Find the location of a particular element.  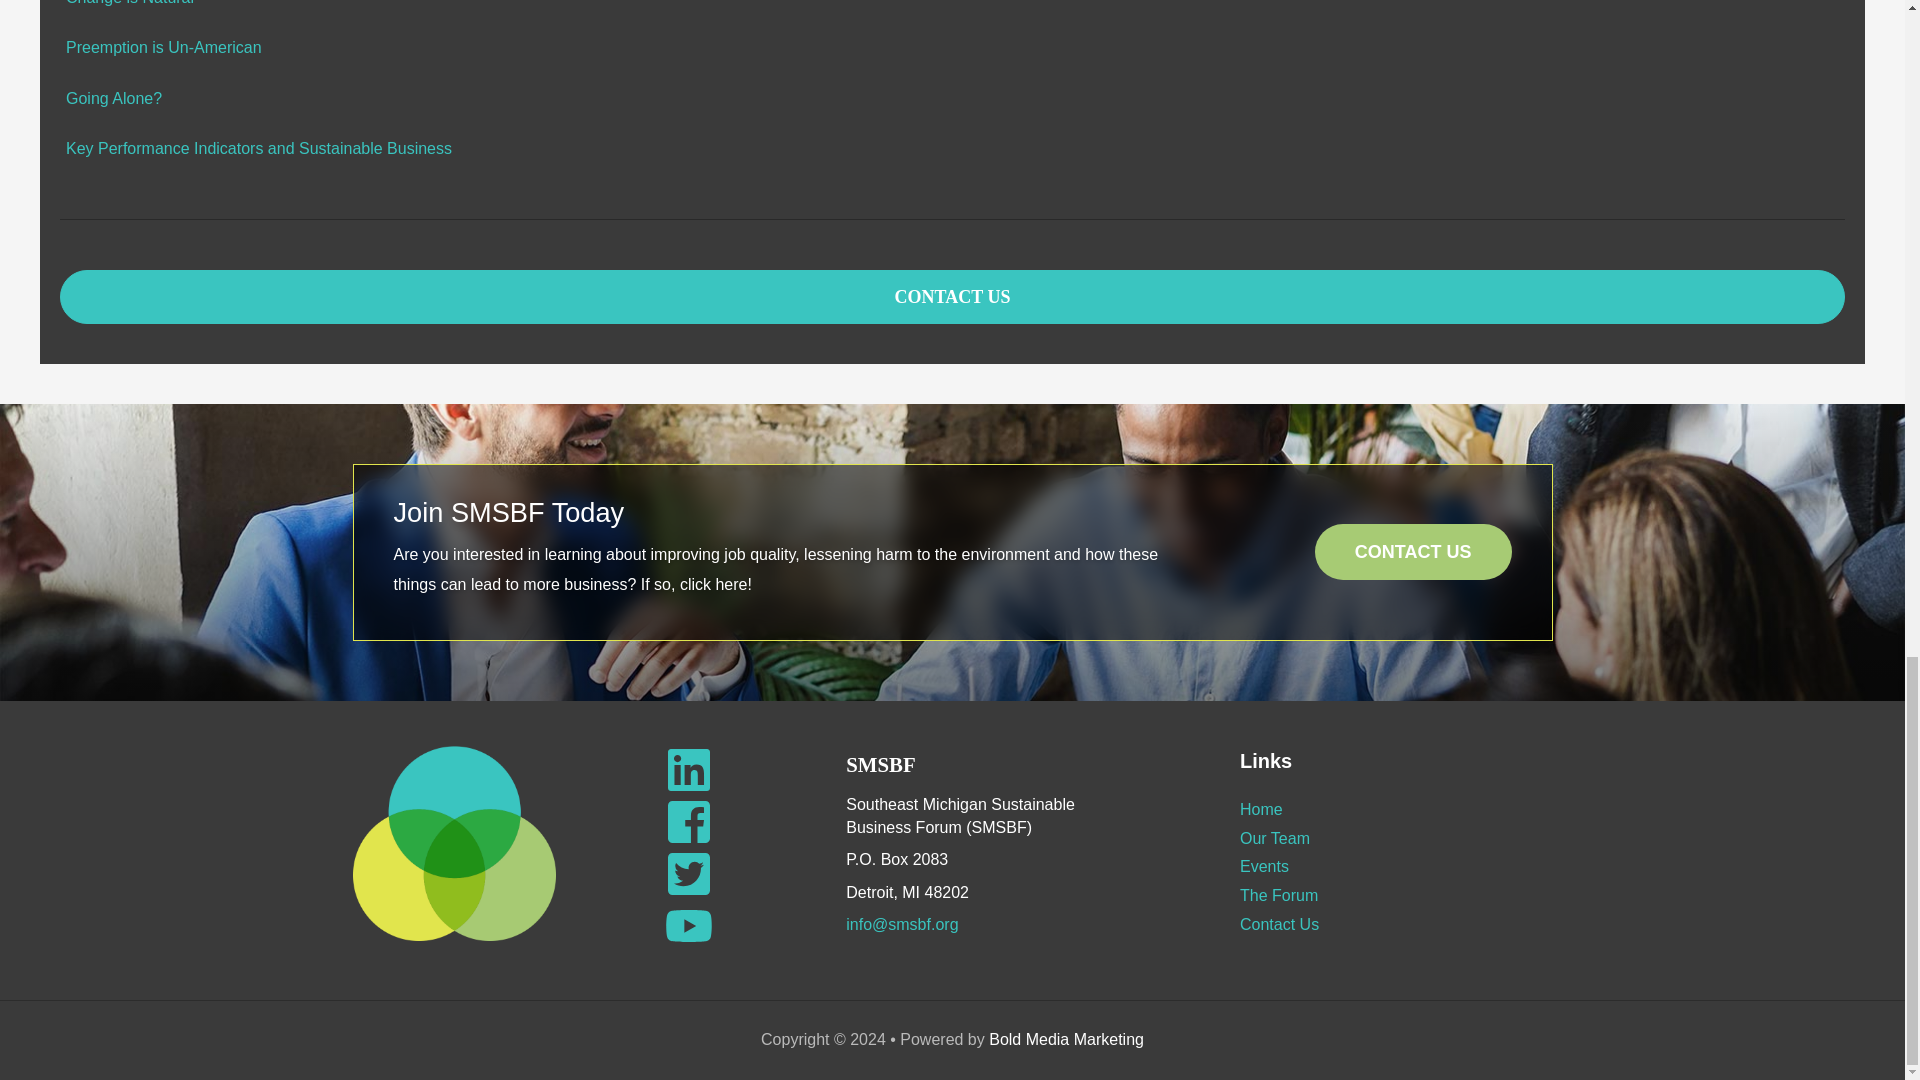

Going Alone? is located at coordinates (113, 98).